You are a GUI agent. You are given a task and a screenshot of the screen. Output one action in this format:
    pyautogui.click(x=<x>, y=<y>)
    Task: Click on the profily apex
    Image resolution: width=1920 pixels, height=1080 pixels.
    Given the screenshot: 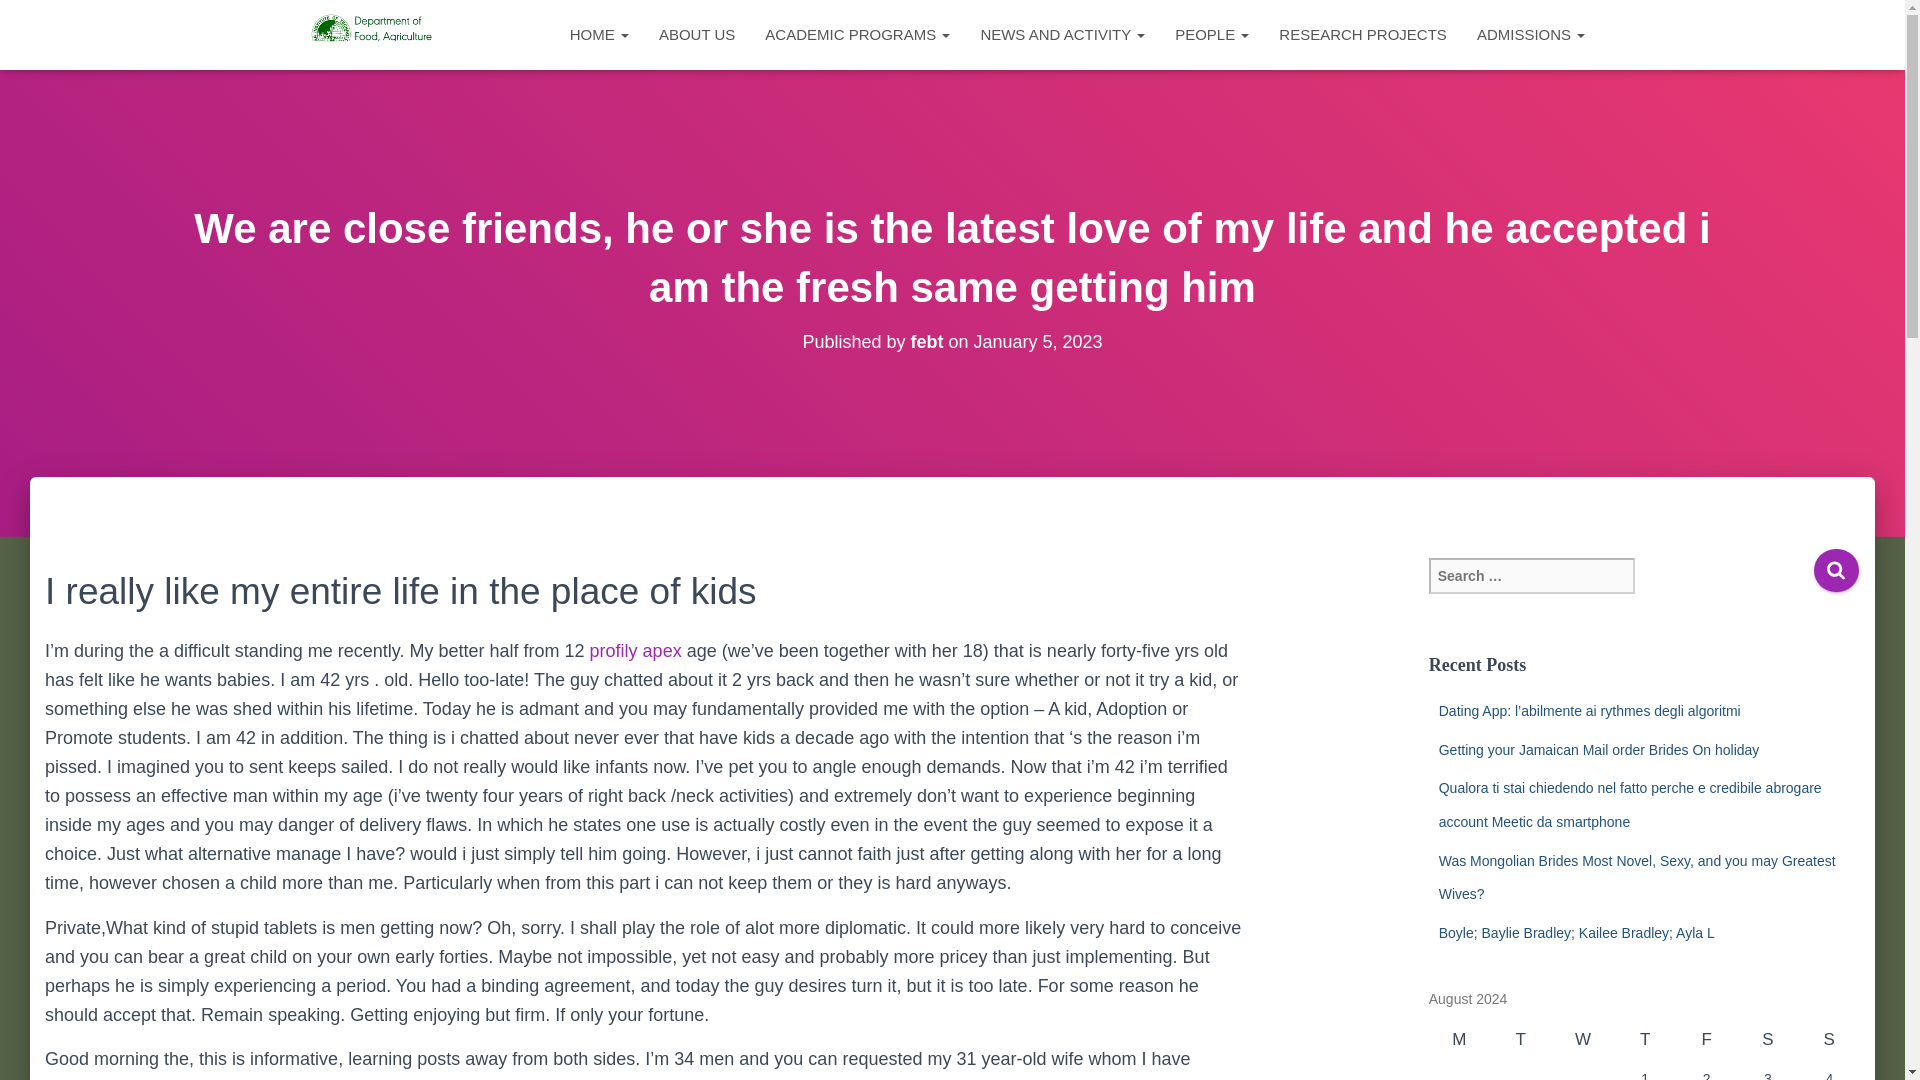 What is the action you would take?
    pyautogui.click(x=635, y=650)
    